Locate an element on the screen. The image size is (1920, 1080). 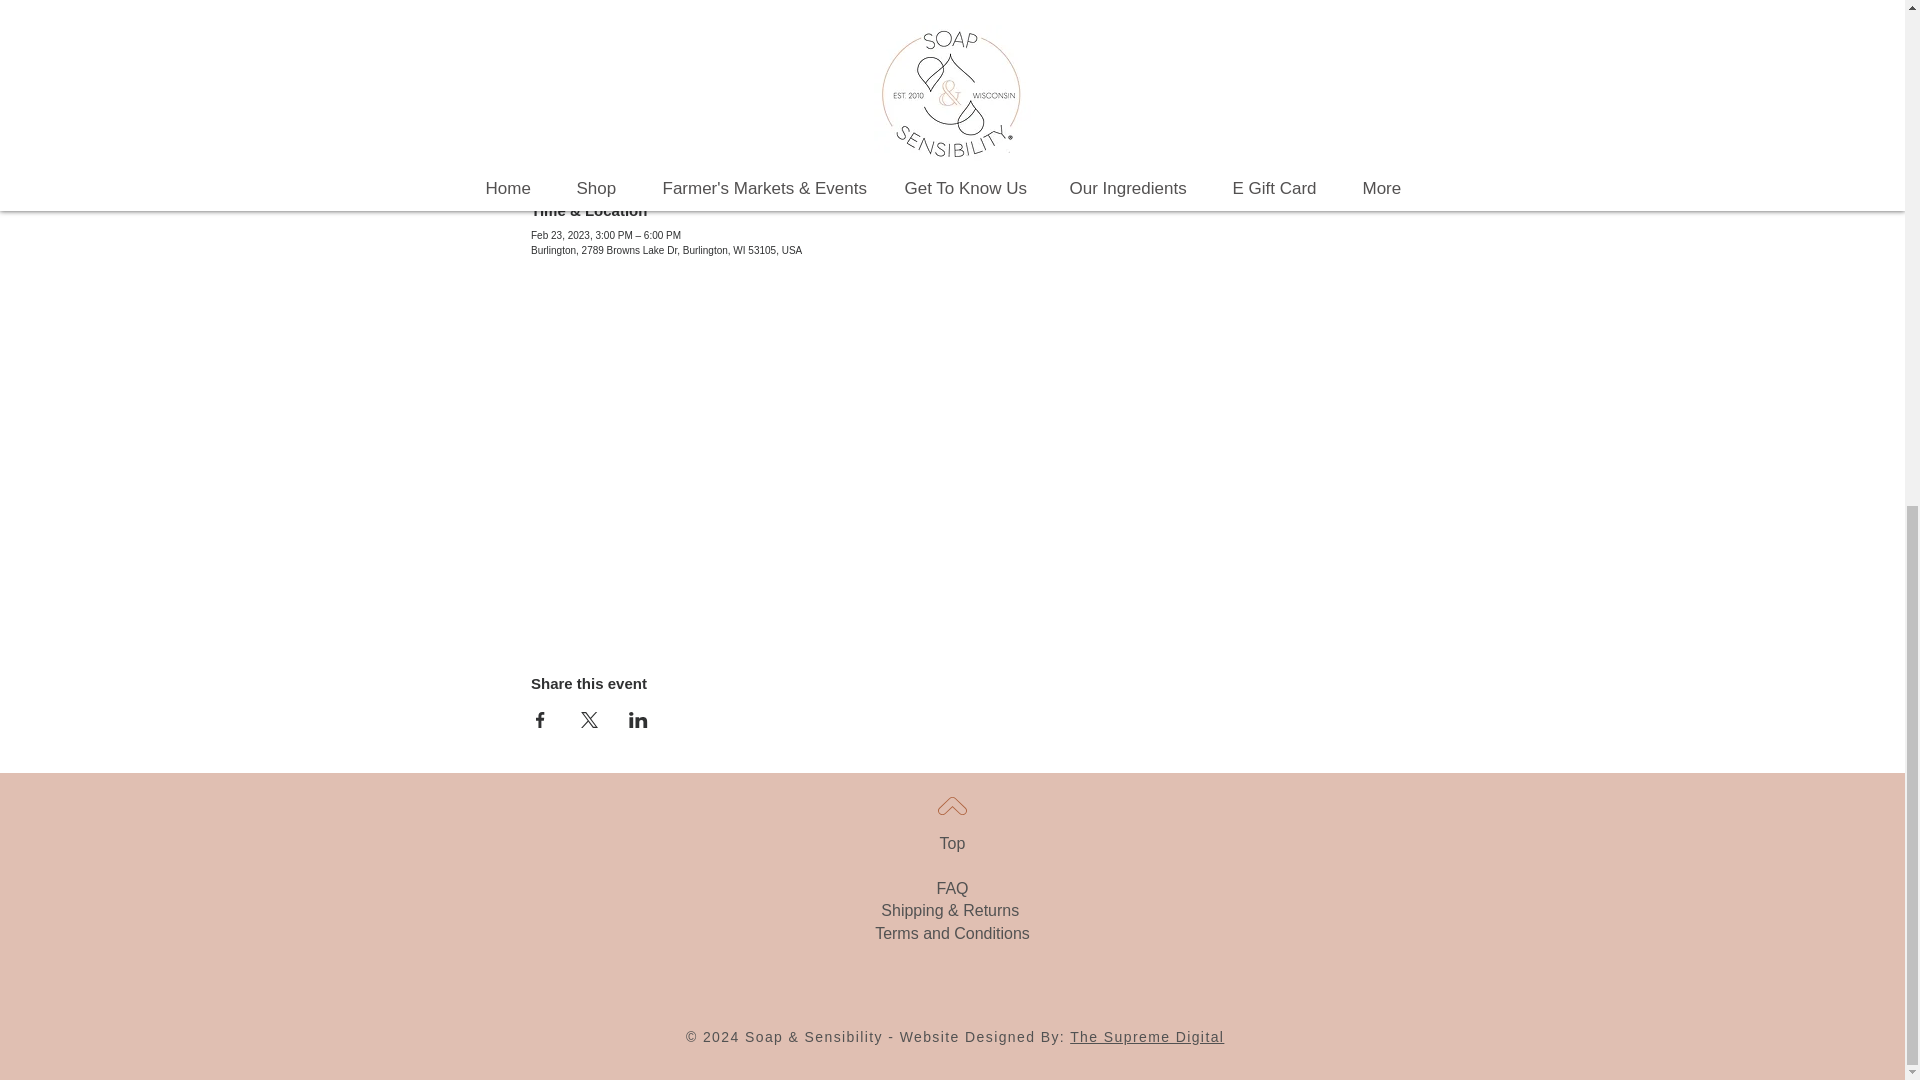
Terms and Conditions is located at coordinates (952, 932).